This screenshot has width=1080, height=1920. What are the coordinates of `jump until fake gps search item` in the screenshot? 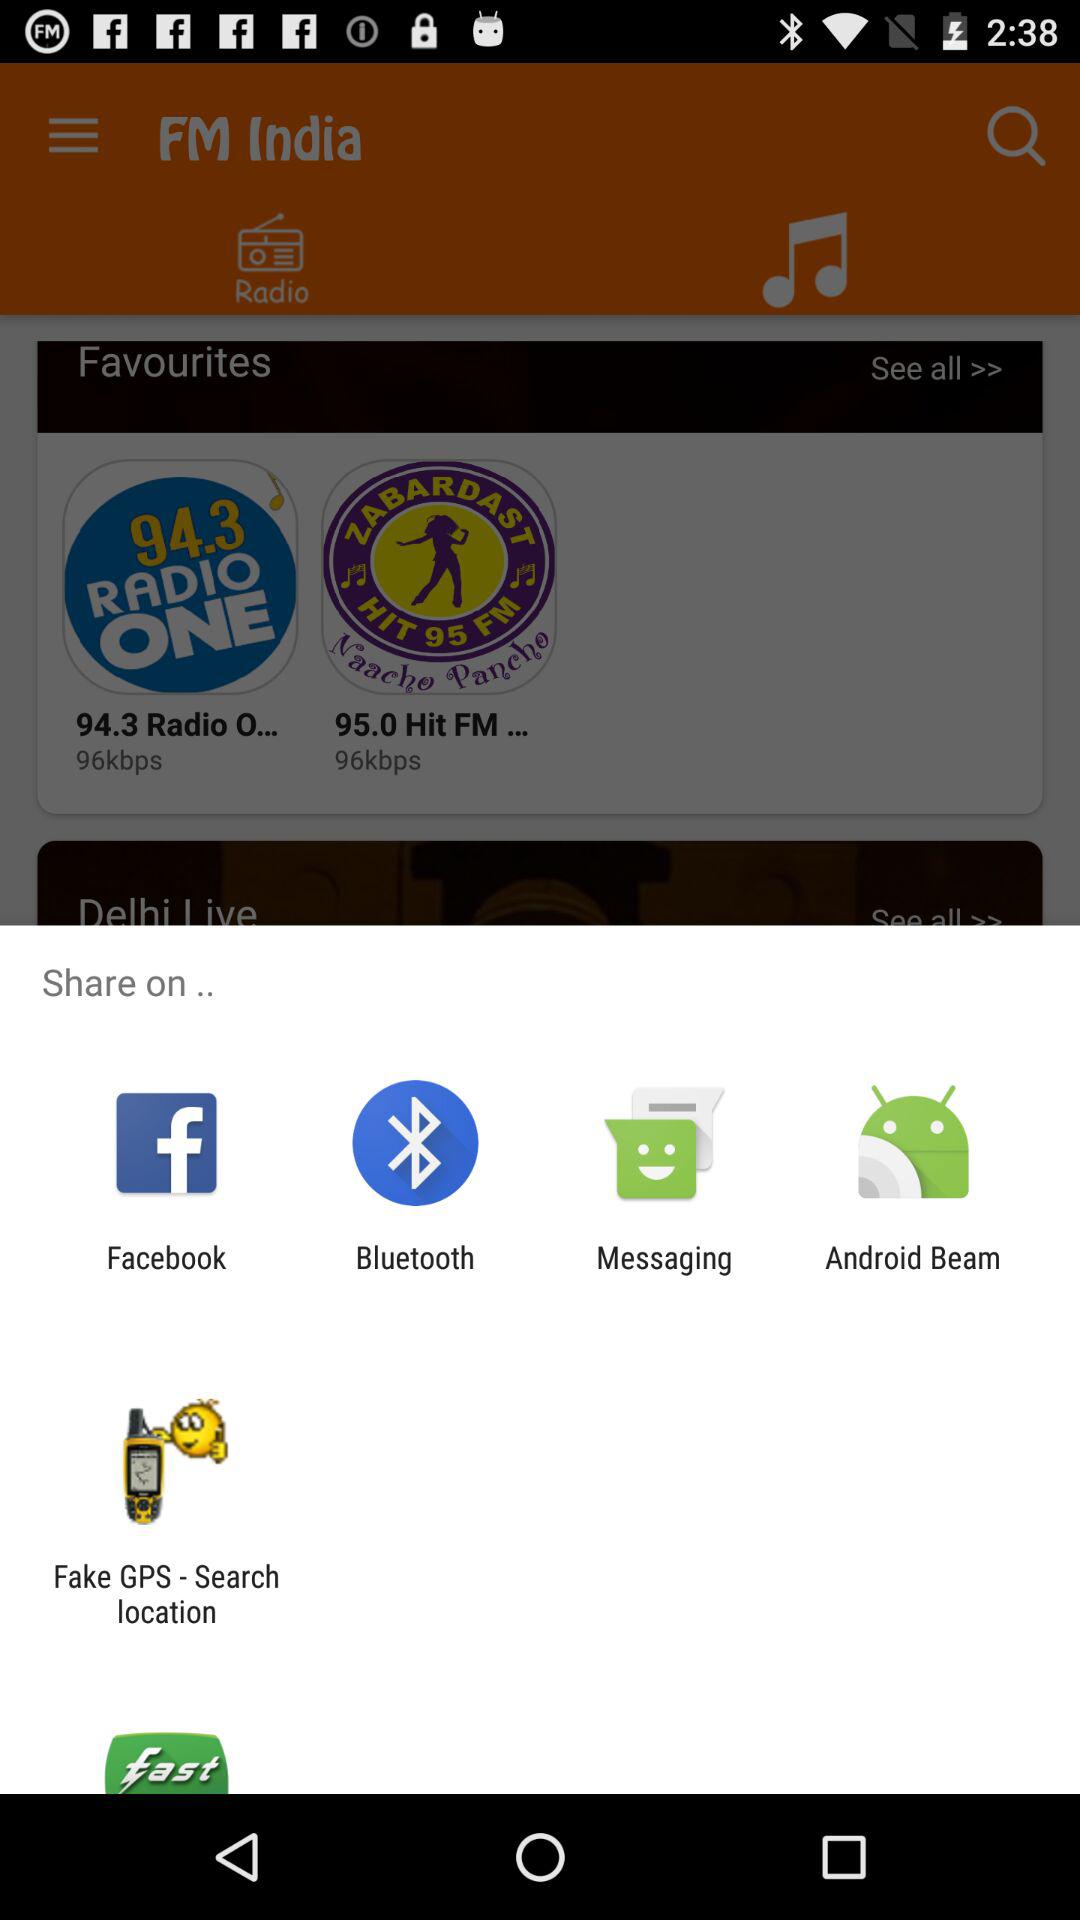 It's located at (166, 1593).